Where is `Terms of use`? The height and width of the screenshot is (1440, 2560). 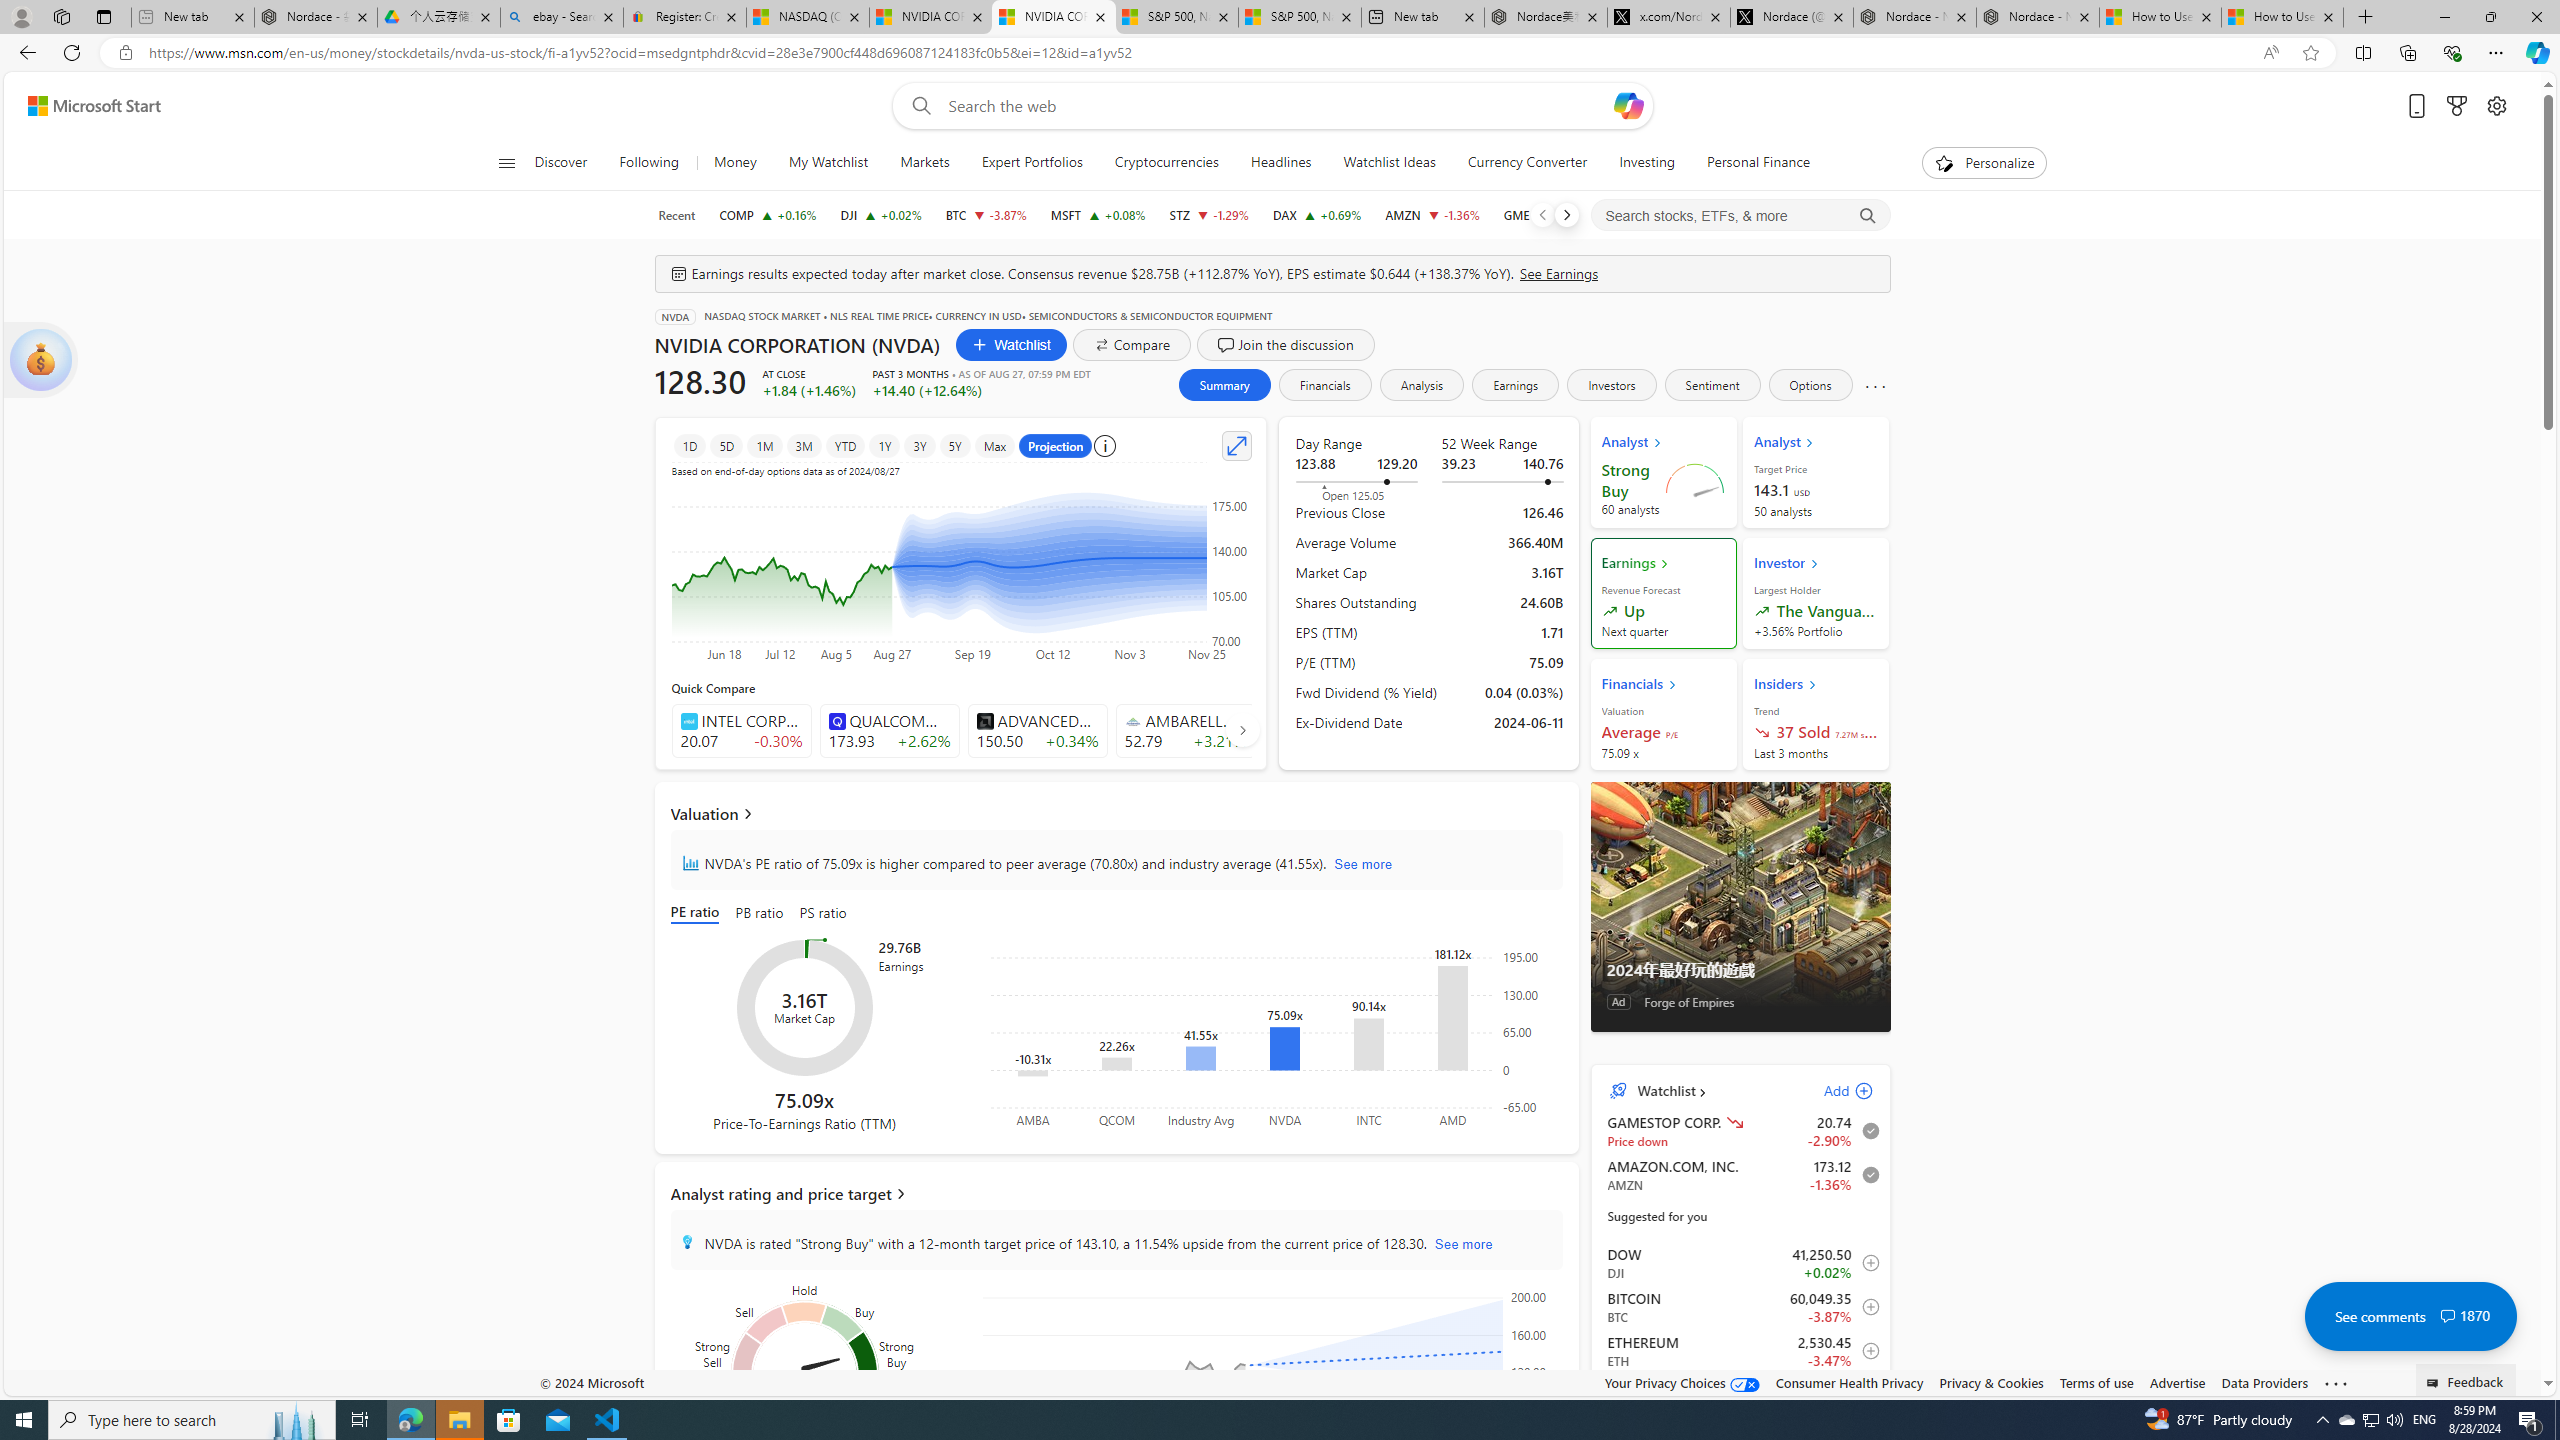 Terms of use is located at coordinates (2096, 1382).